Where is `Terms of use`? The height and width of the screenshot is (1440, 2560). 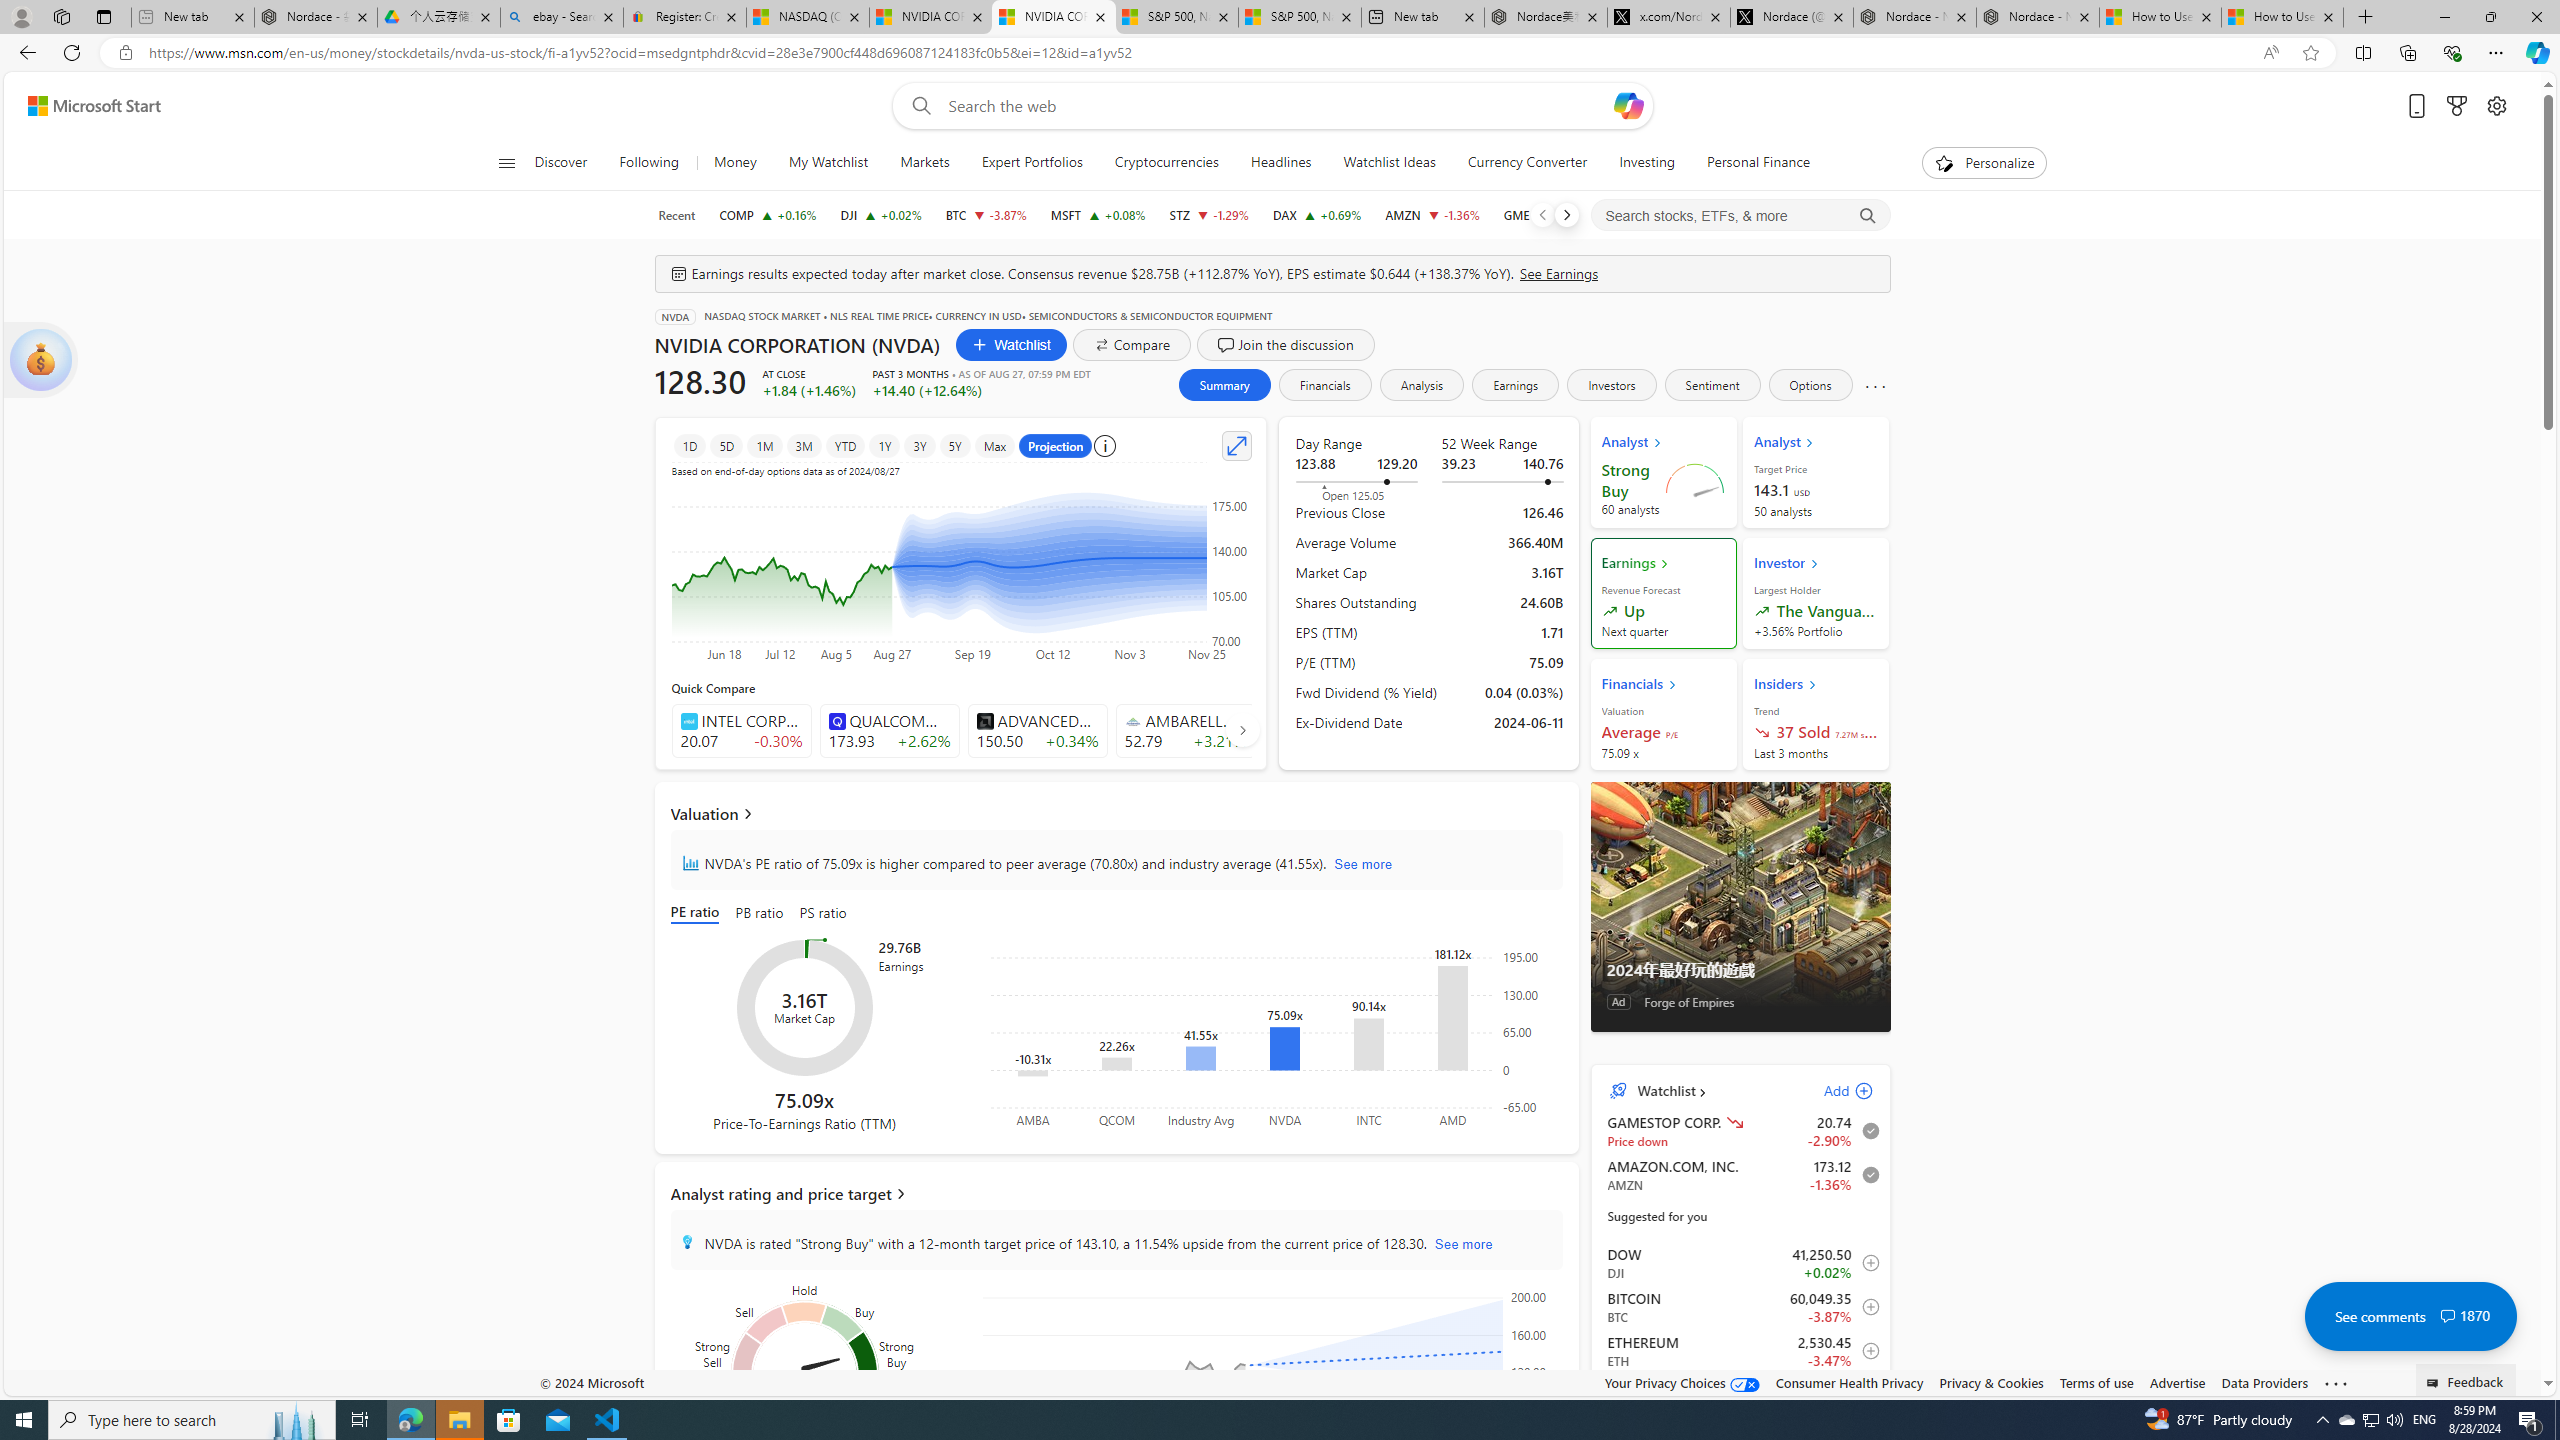 Terms of use is located at coordinates (2096, 1382).